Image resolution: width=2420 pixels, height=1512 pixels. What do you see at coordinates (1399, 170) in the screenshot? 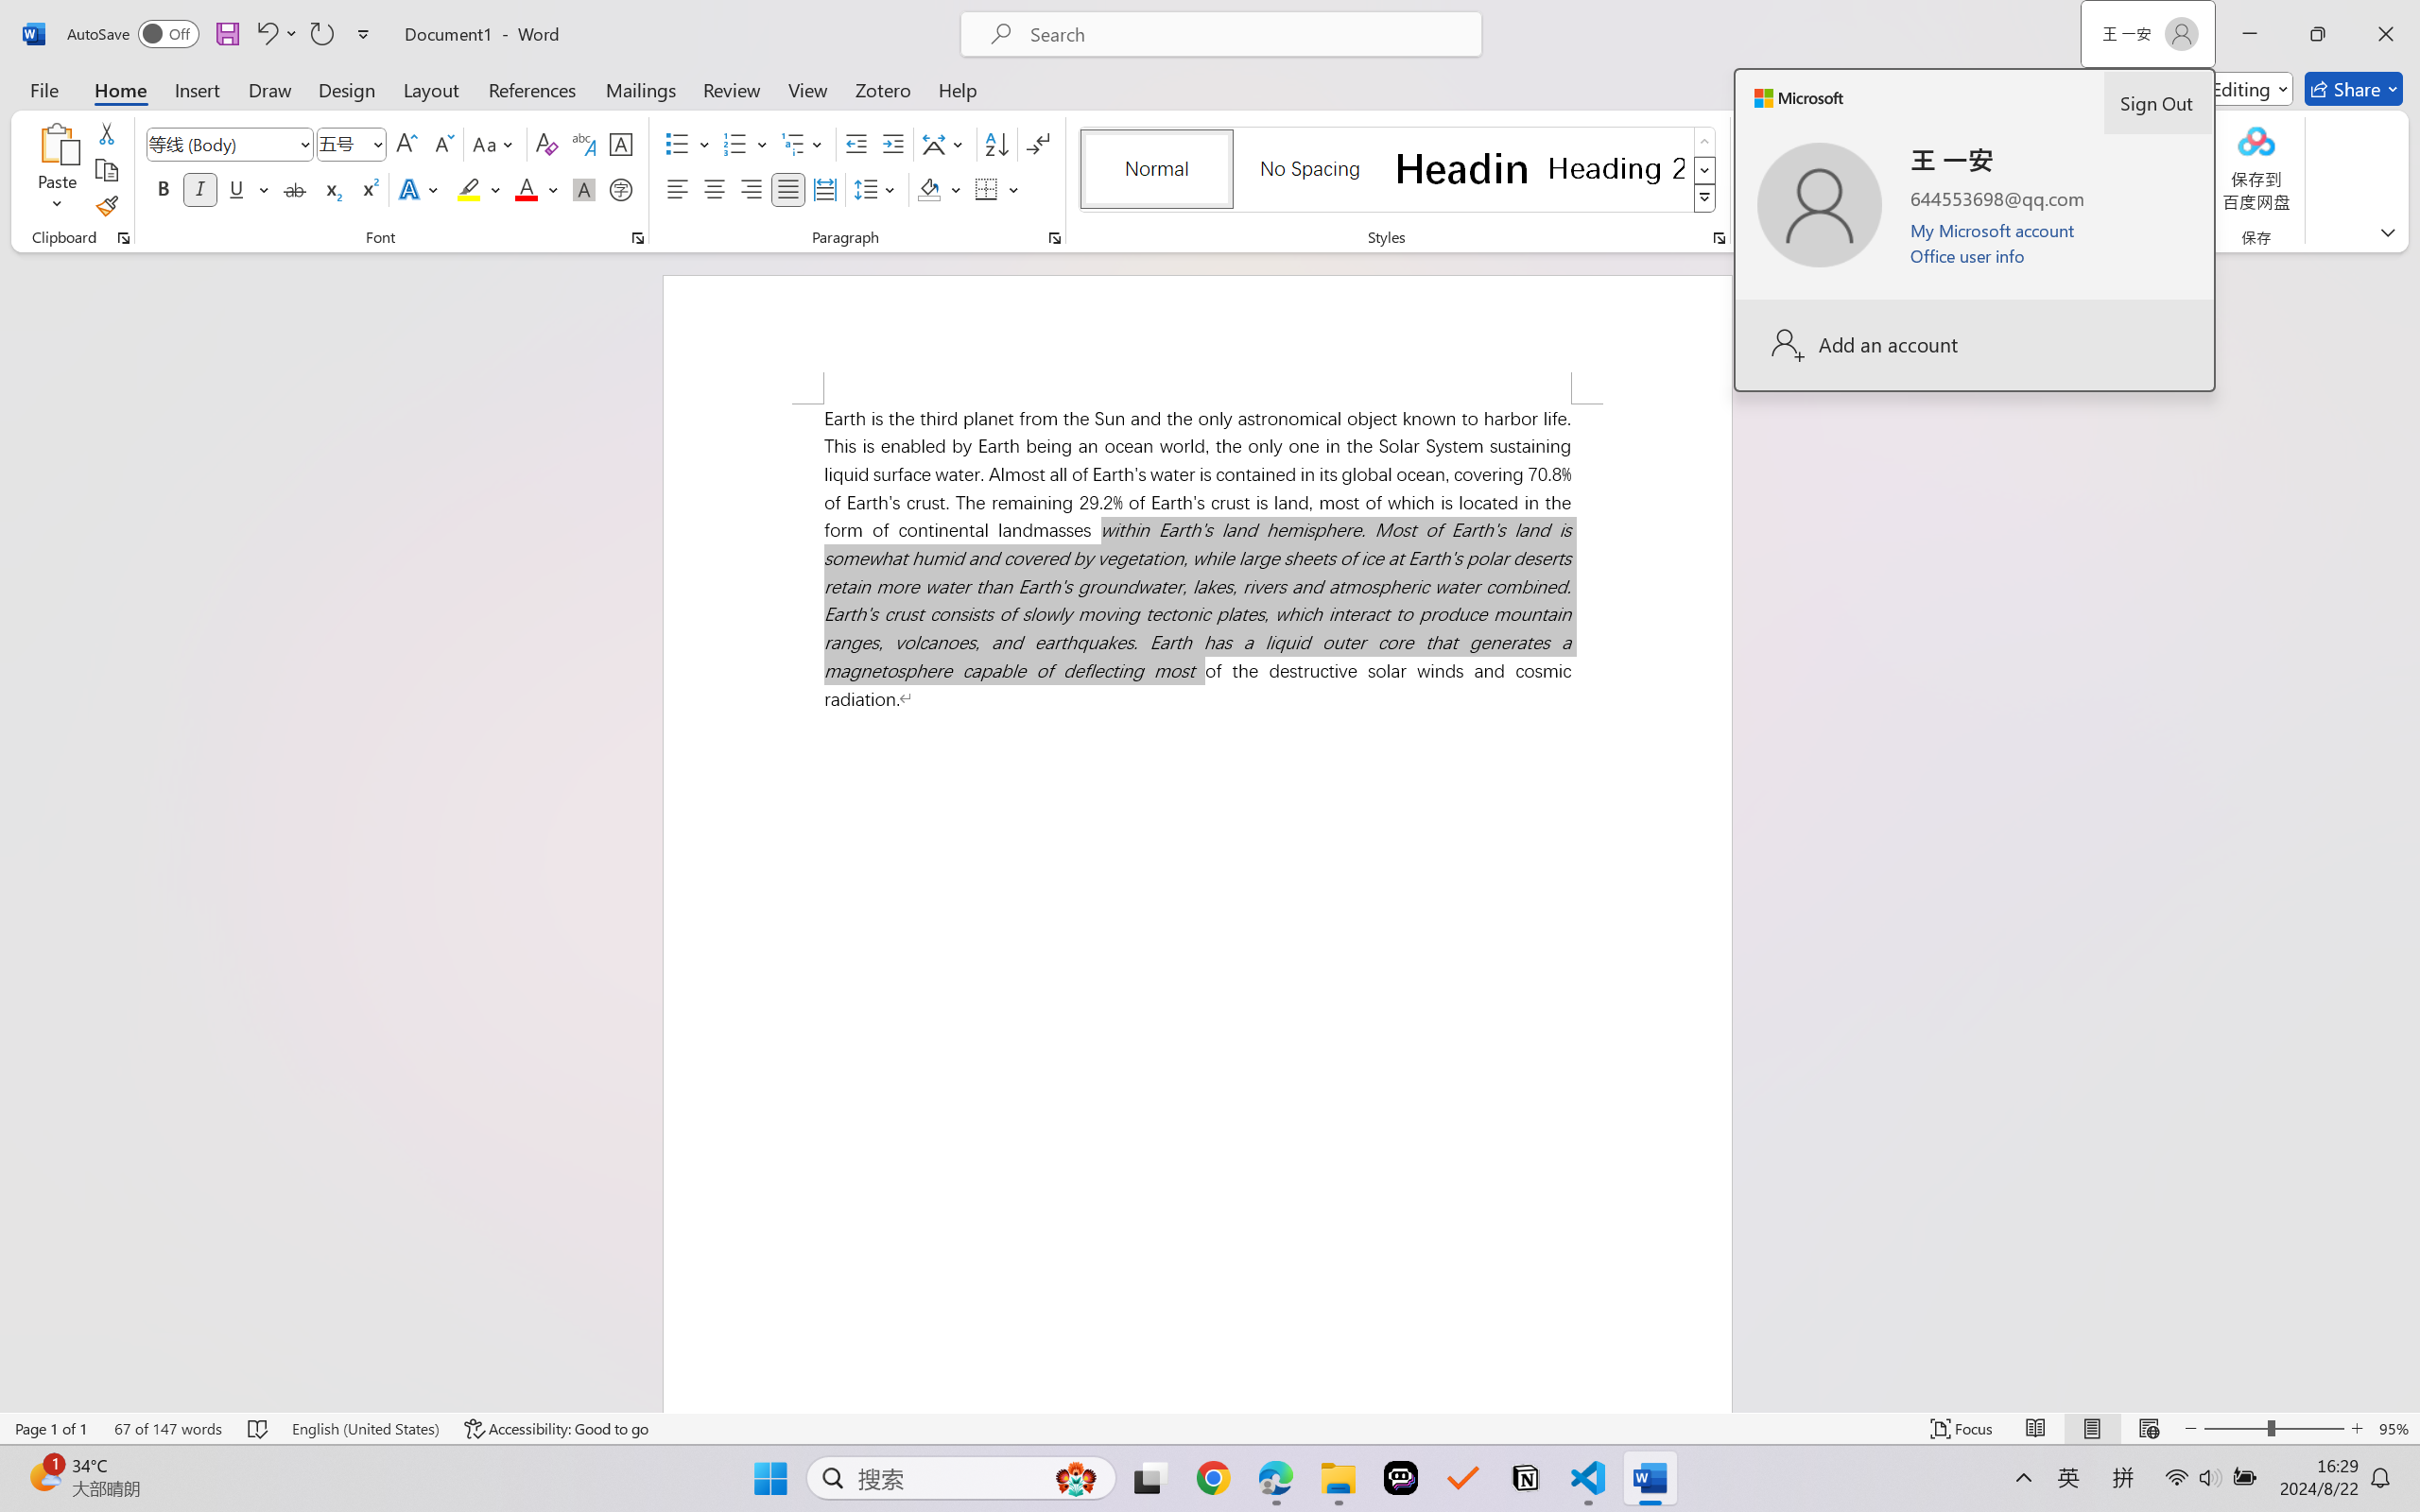
I see `AutomationID: QuickStylesGallery` at bounding box center [1399, 170].